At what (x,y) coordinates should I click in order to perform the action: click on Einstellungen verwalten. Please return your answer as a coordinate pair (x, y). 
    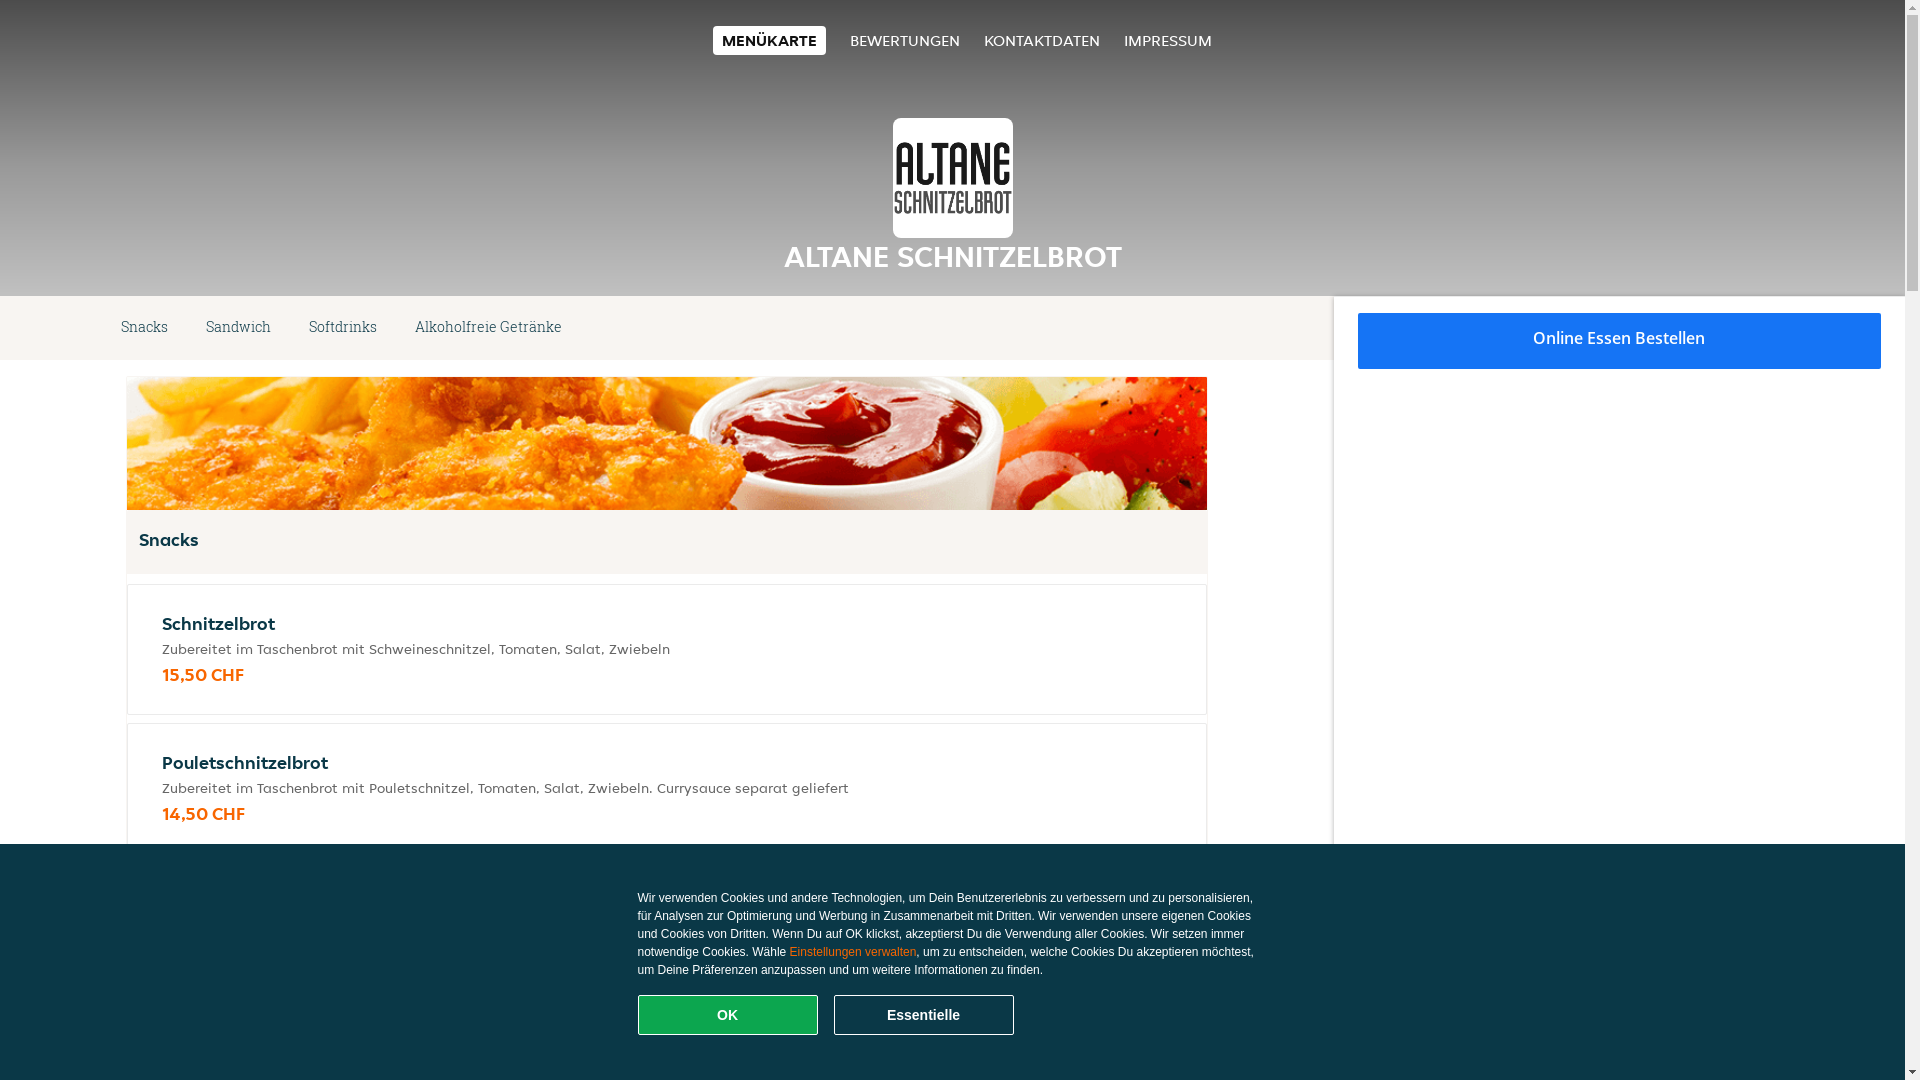
    Looking at the image, I should click on (854, 952).